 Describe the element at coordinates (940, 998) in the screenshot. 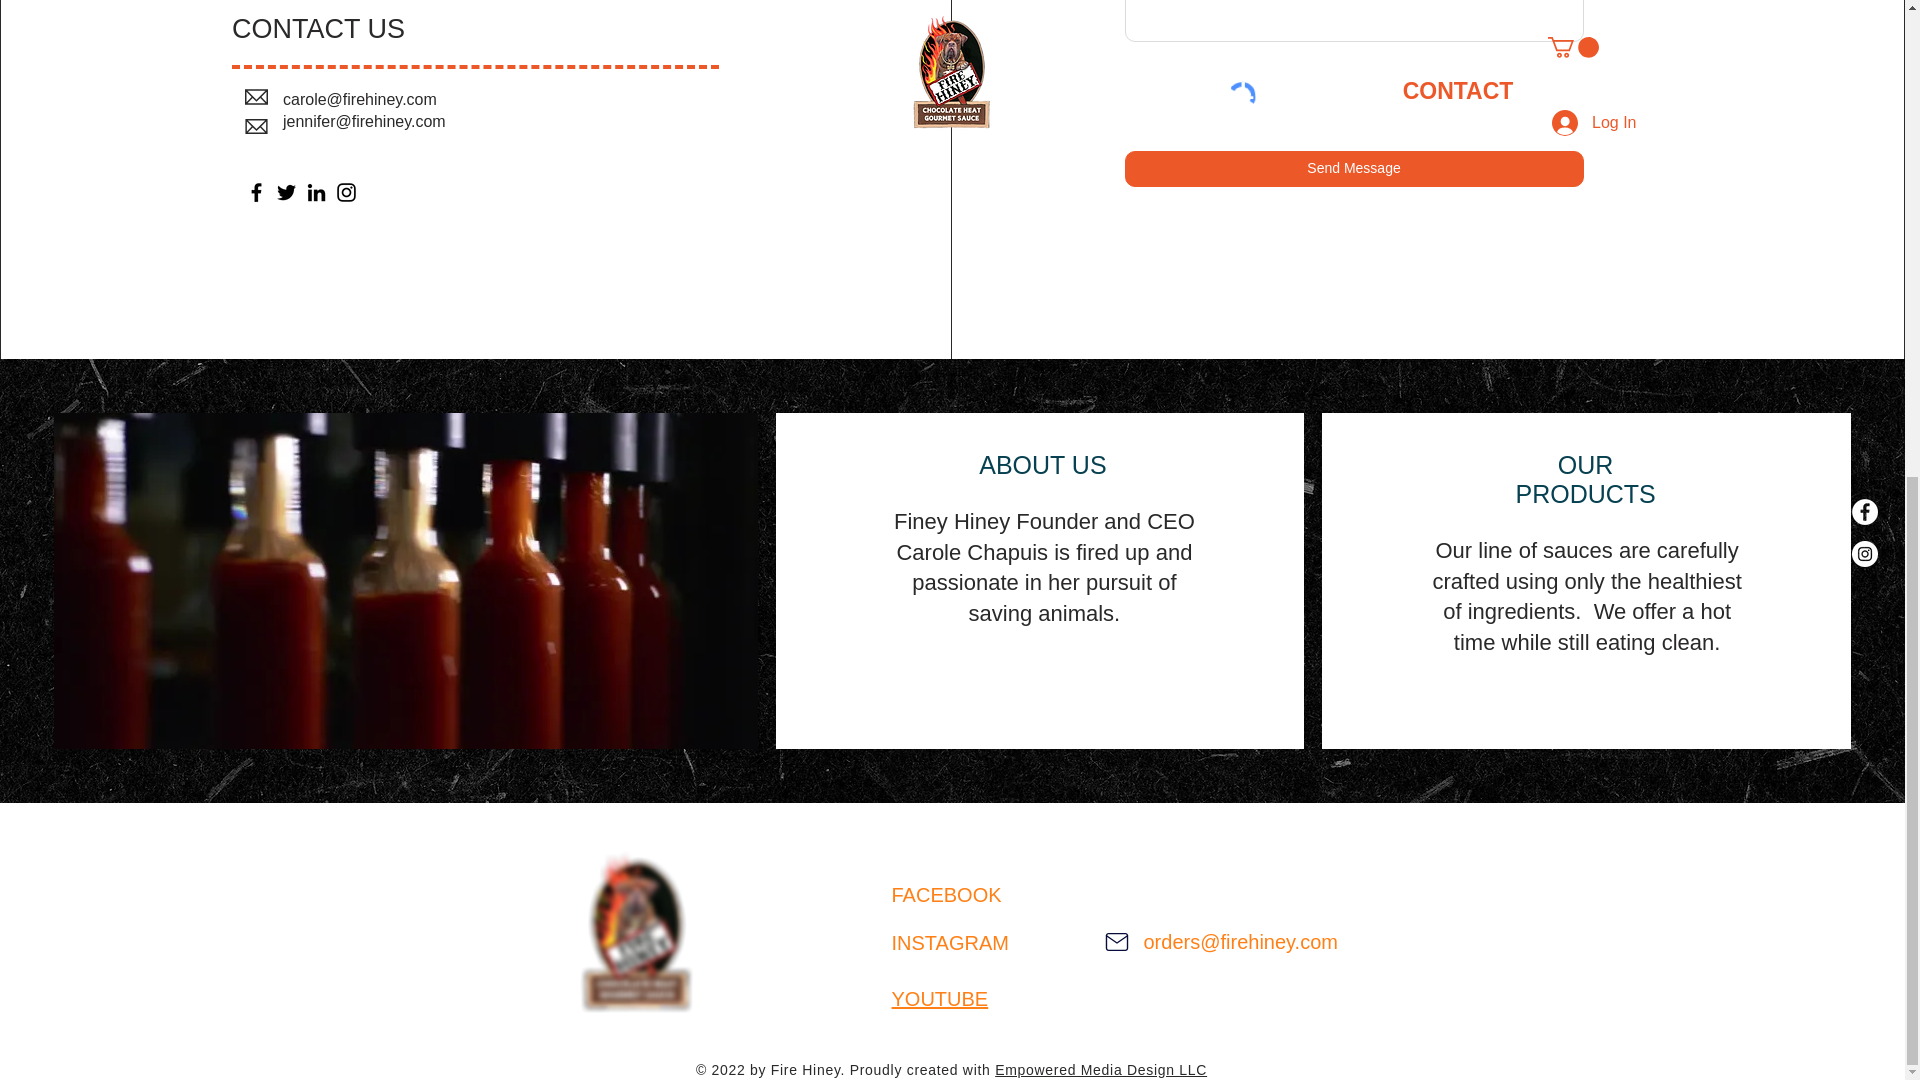

I see `YOUTUBE` at that location.